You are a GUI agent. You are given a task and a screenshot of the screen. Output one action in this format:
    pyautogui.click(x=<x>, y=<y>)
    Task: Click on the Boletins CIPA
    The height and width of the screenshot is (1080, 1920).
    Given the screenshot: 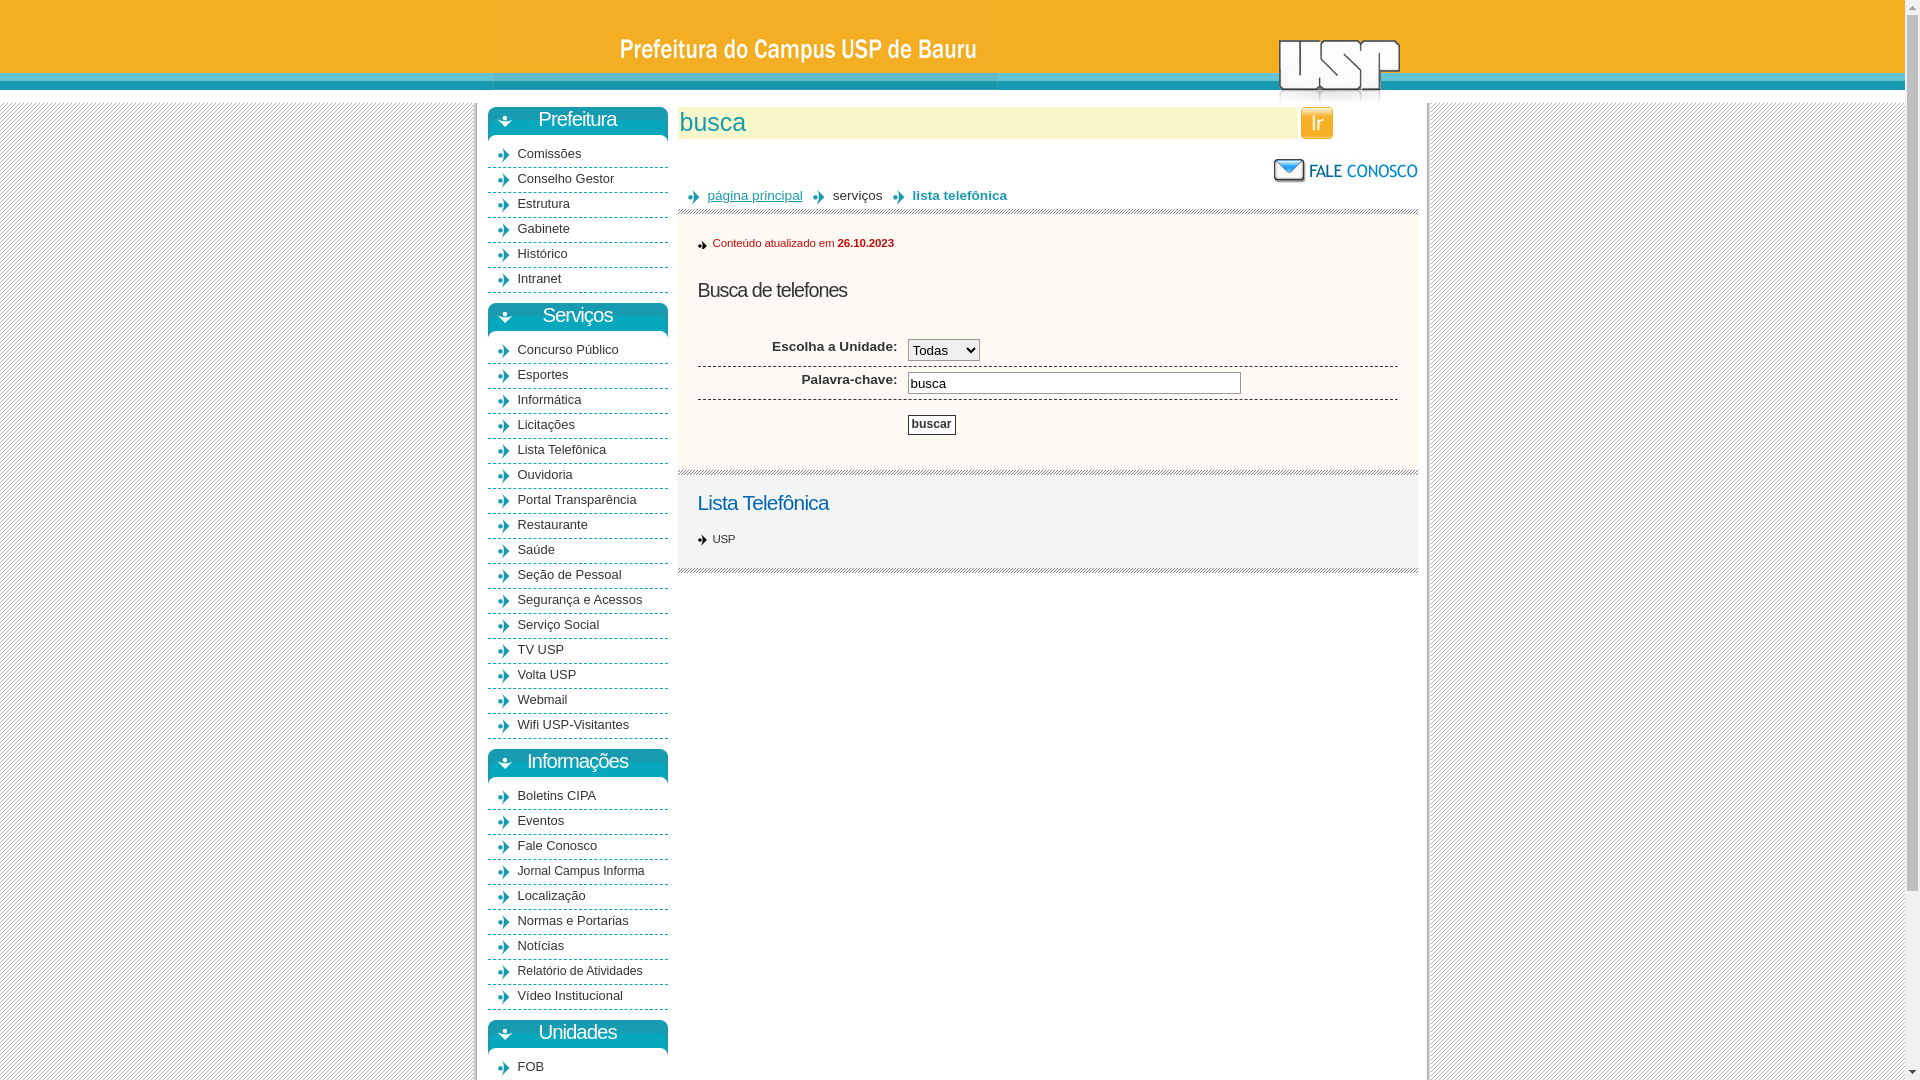 What is the action you would take?
    pyautogui.click(x=558, y=796)
    